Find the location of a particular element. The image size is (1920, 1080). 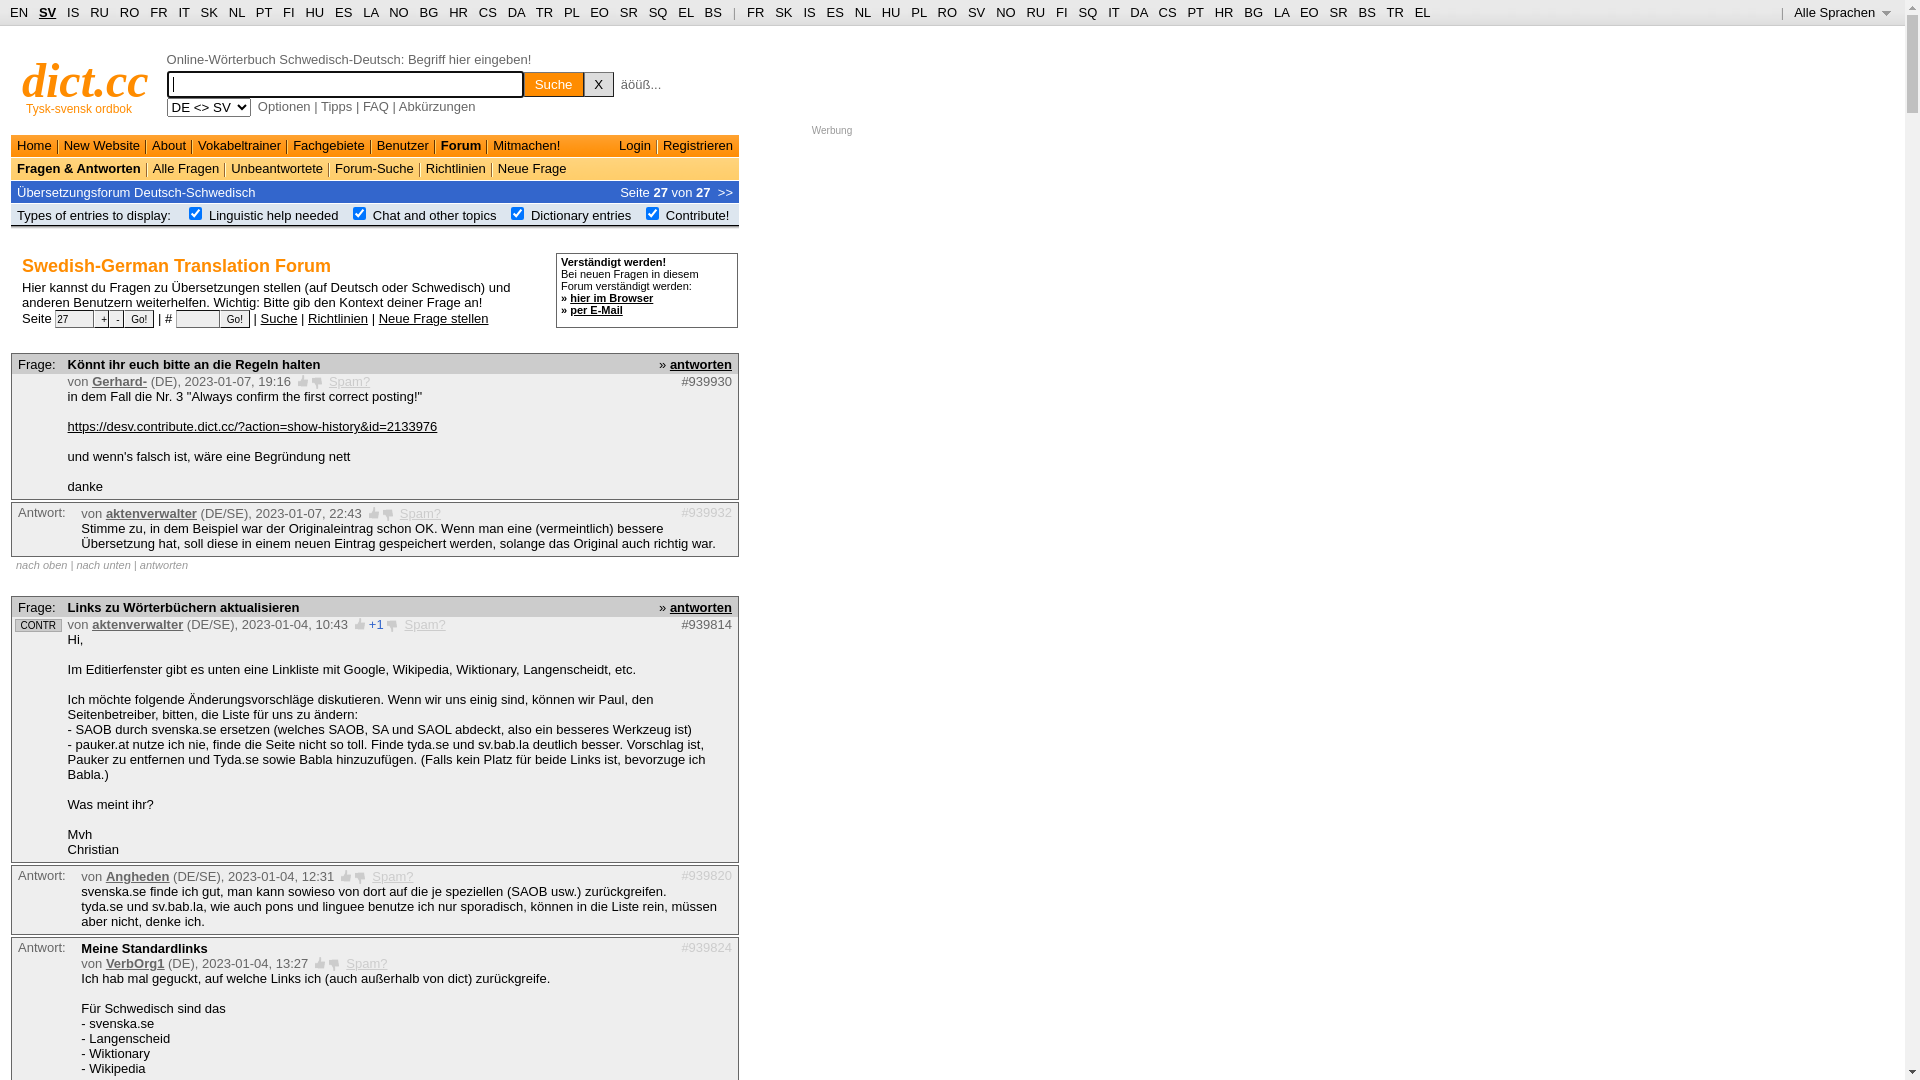

Tipps is located at coordinates (336, 106).